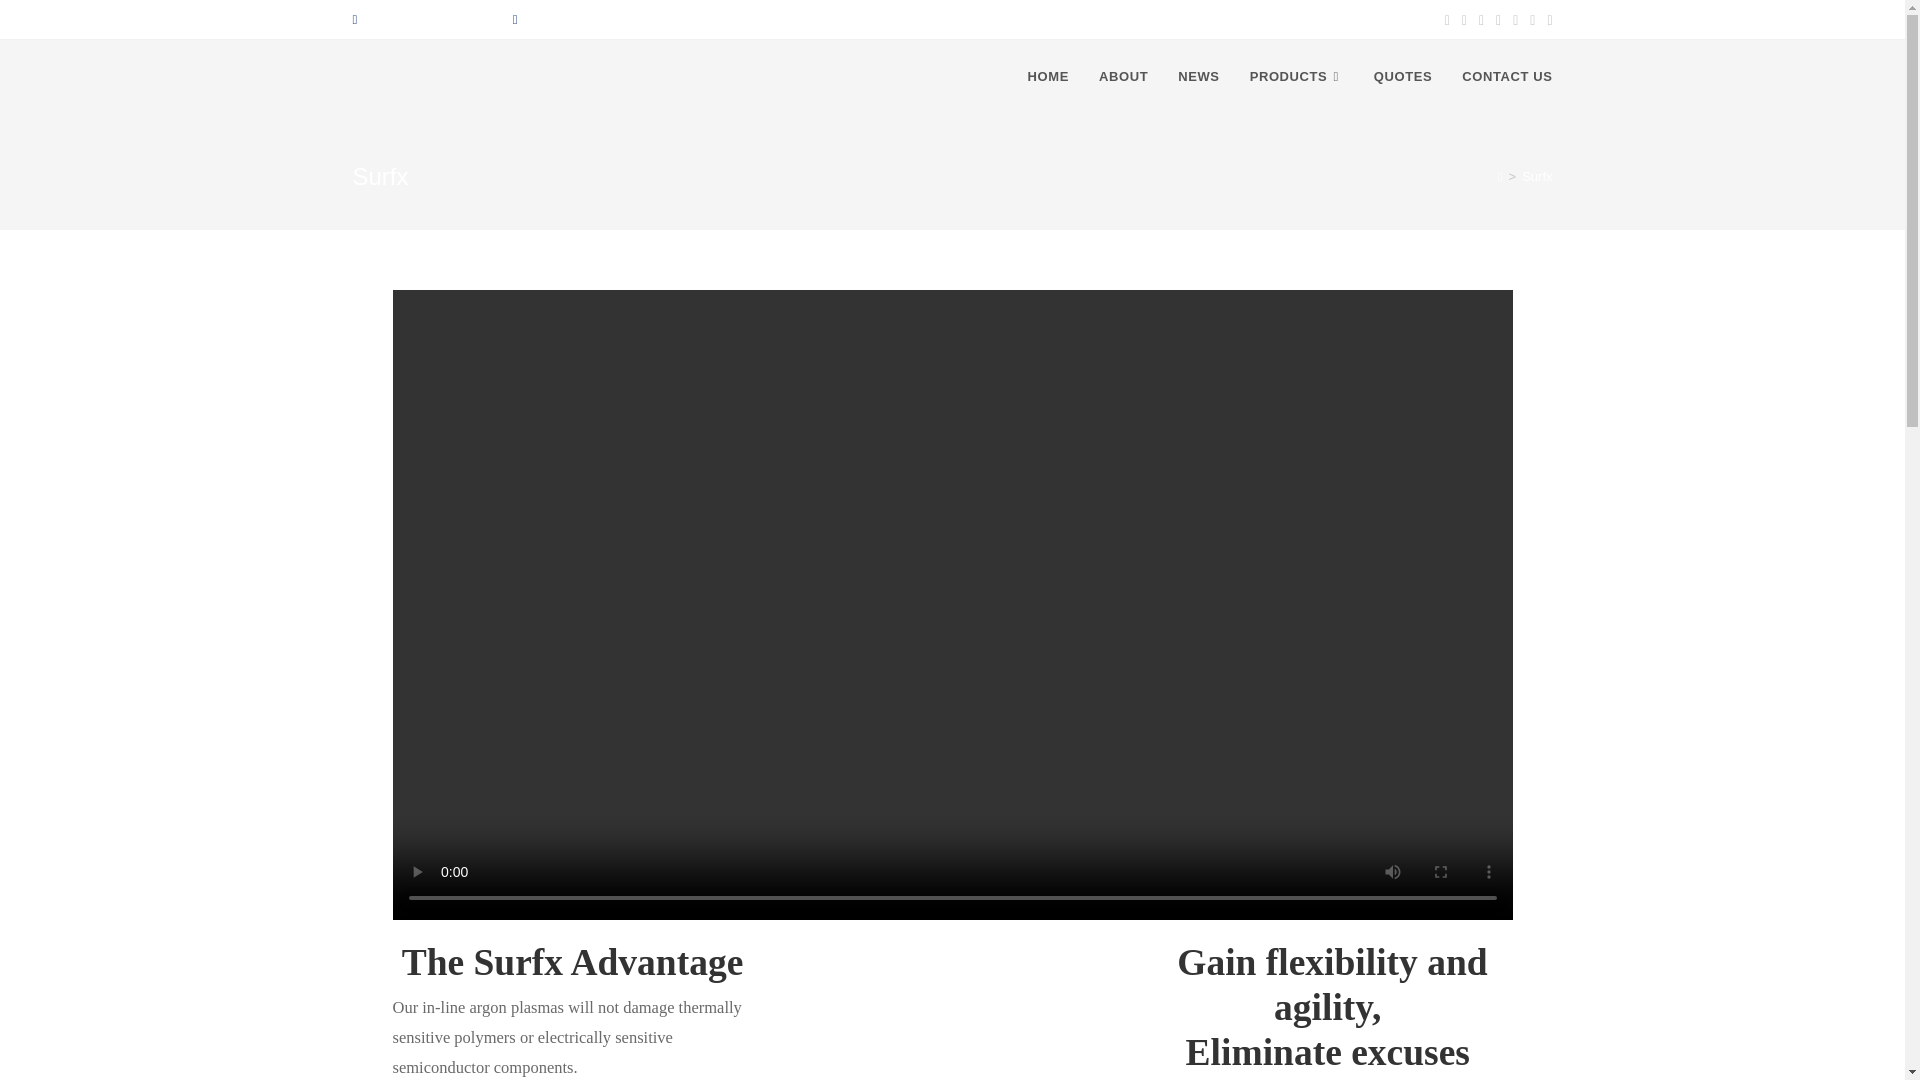  I want to click on Surfx, so click(1536, 176).